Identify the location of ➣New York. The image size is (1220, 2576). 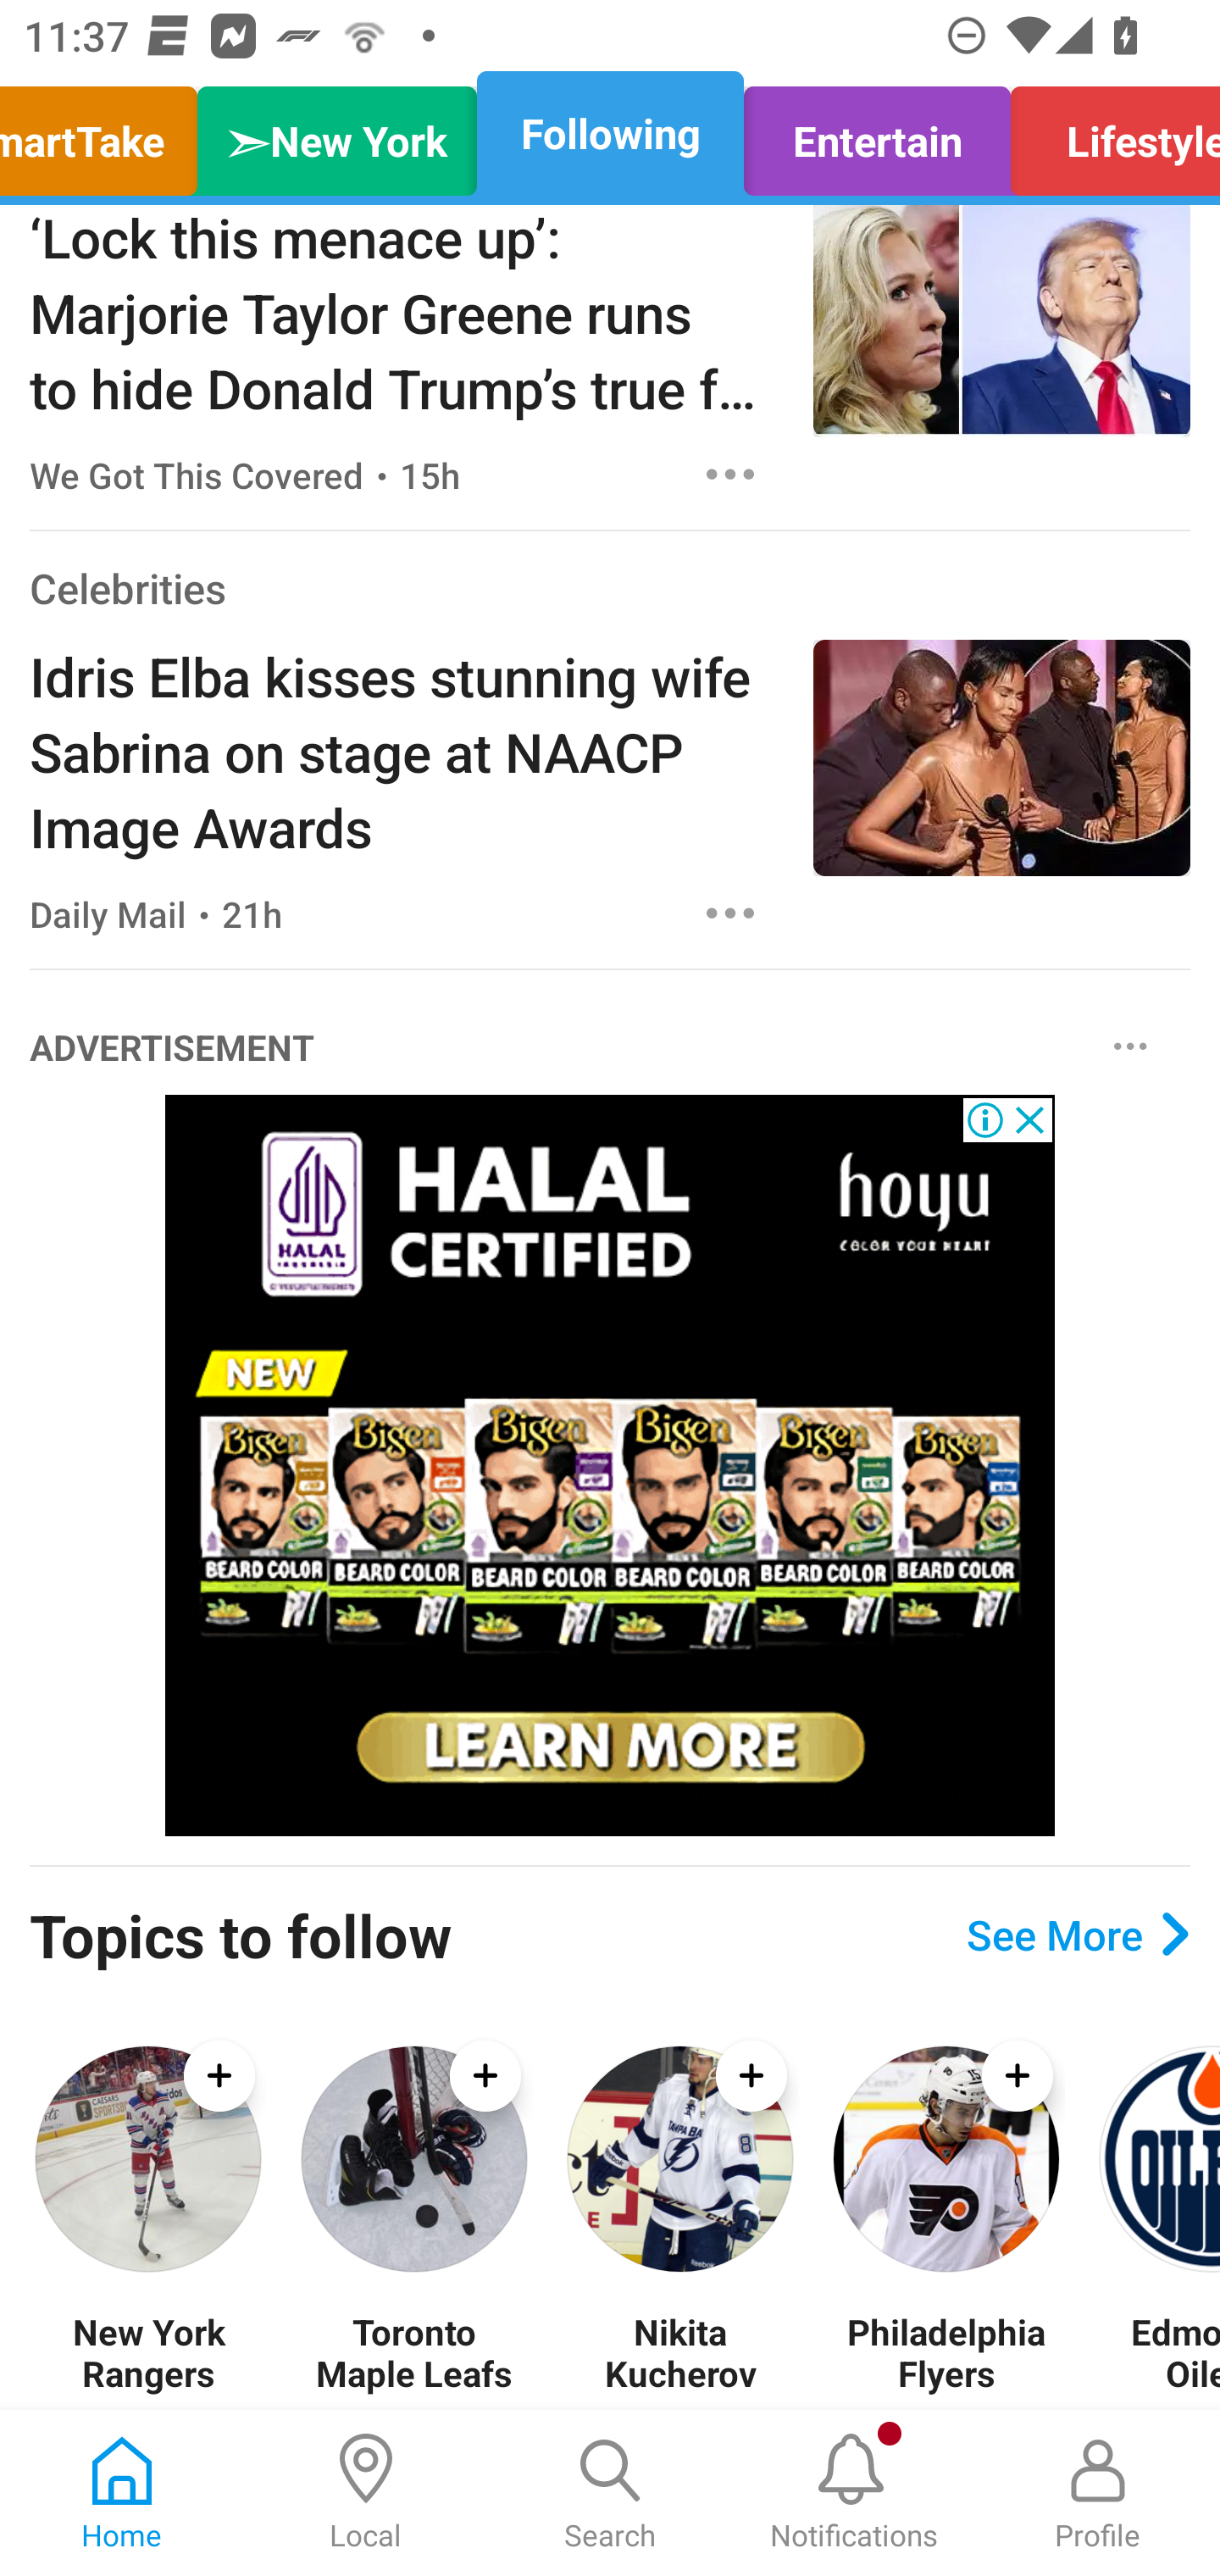
(337, 134).